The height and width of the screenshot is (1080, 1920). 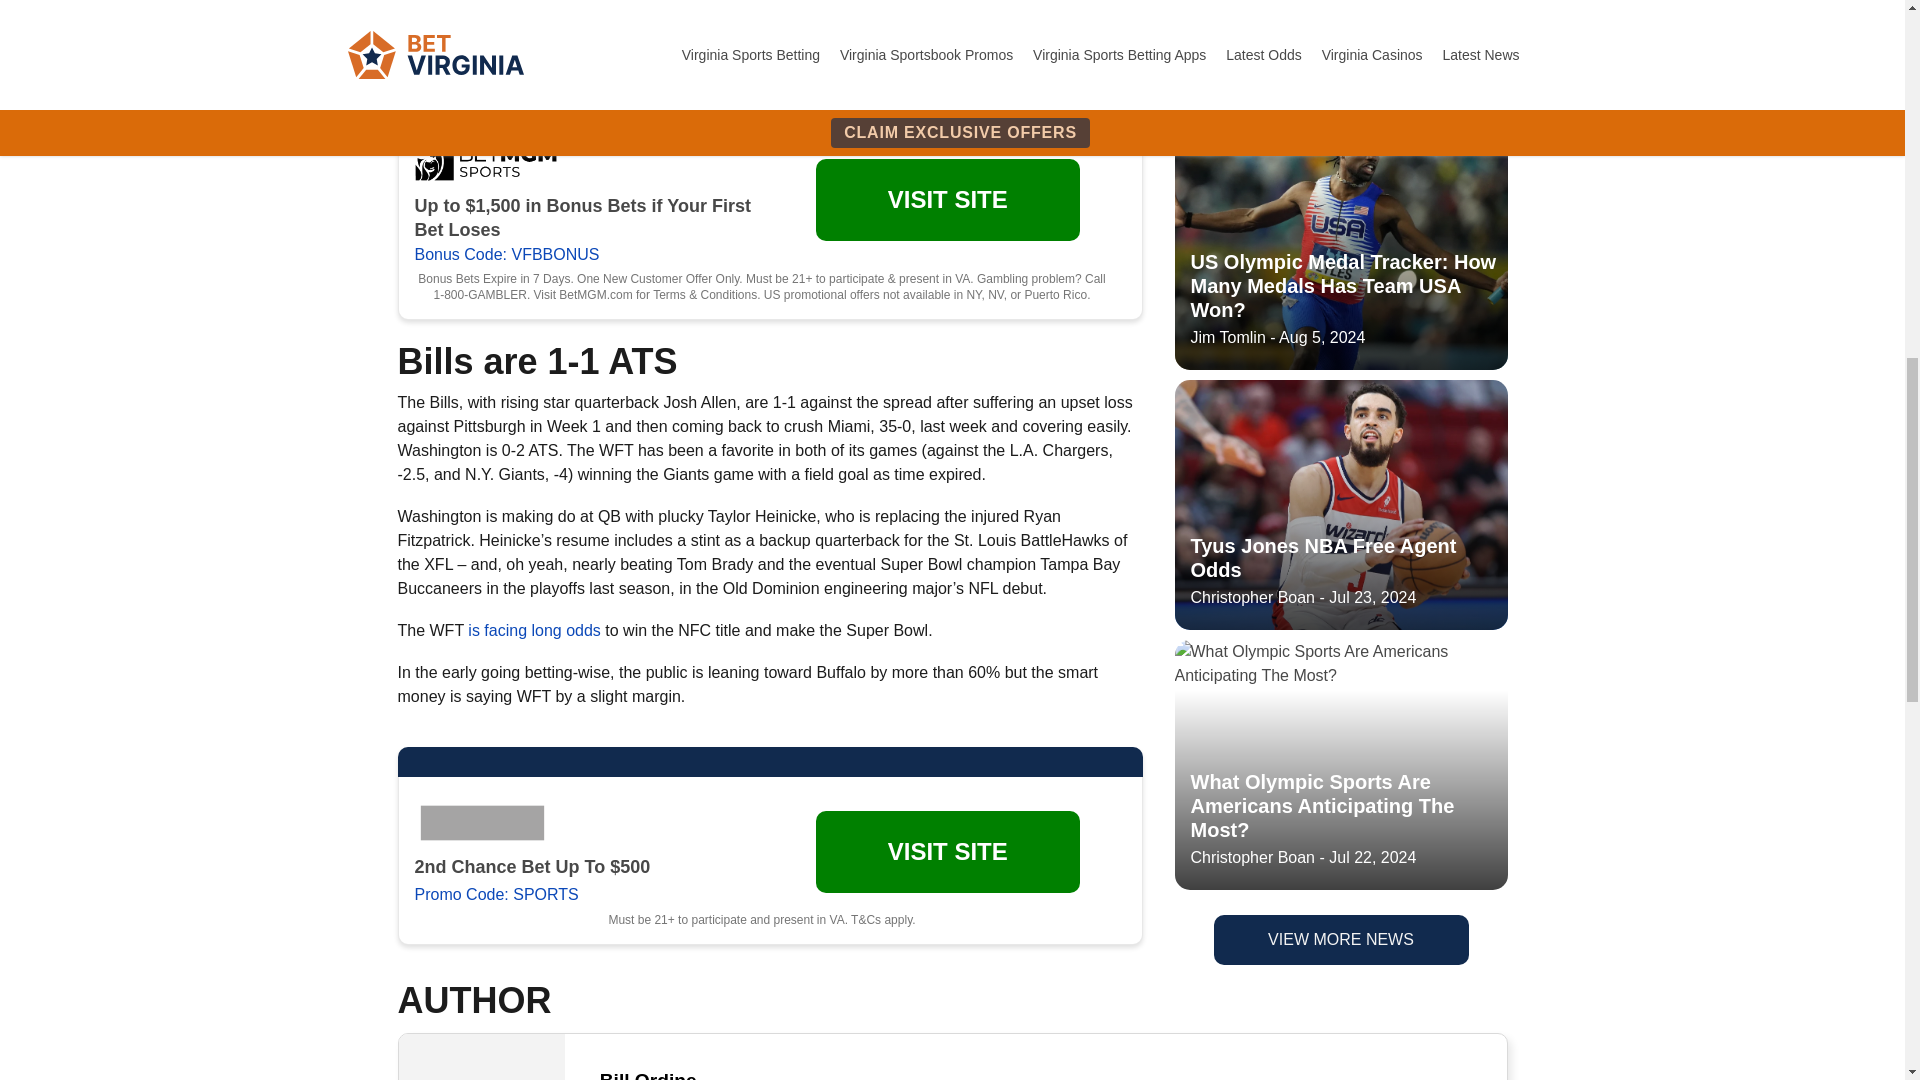 What do you see at coordinates (485, 822) in the screenshot?
I see `BetRivers Sports` at bounding box center [485, 822].